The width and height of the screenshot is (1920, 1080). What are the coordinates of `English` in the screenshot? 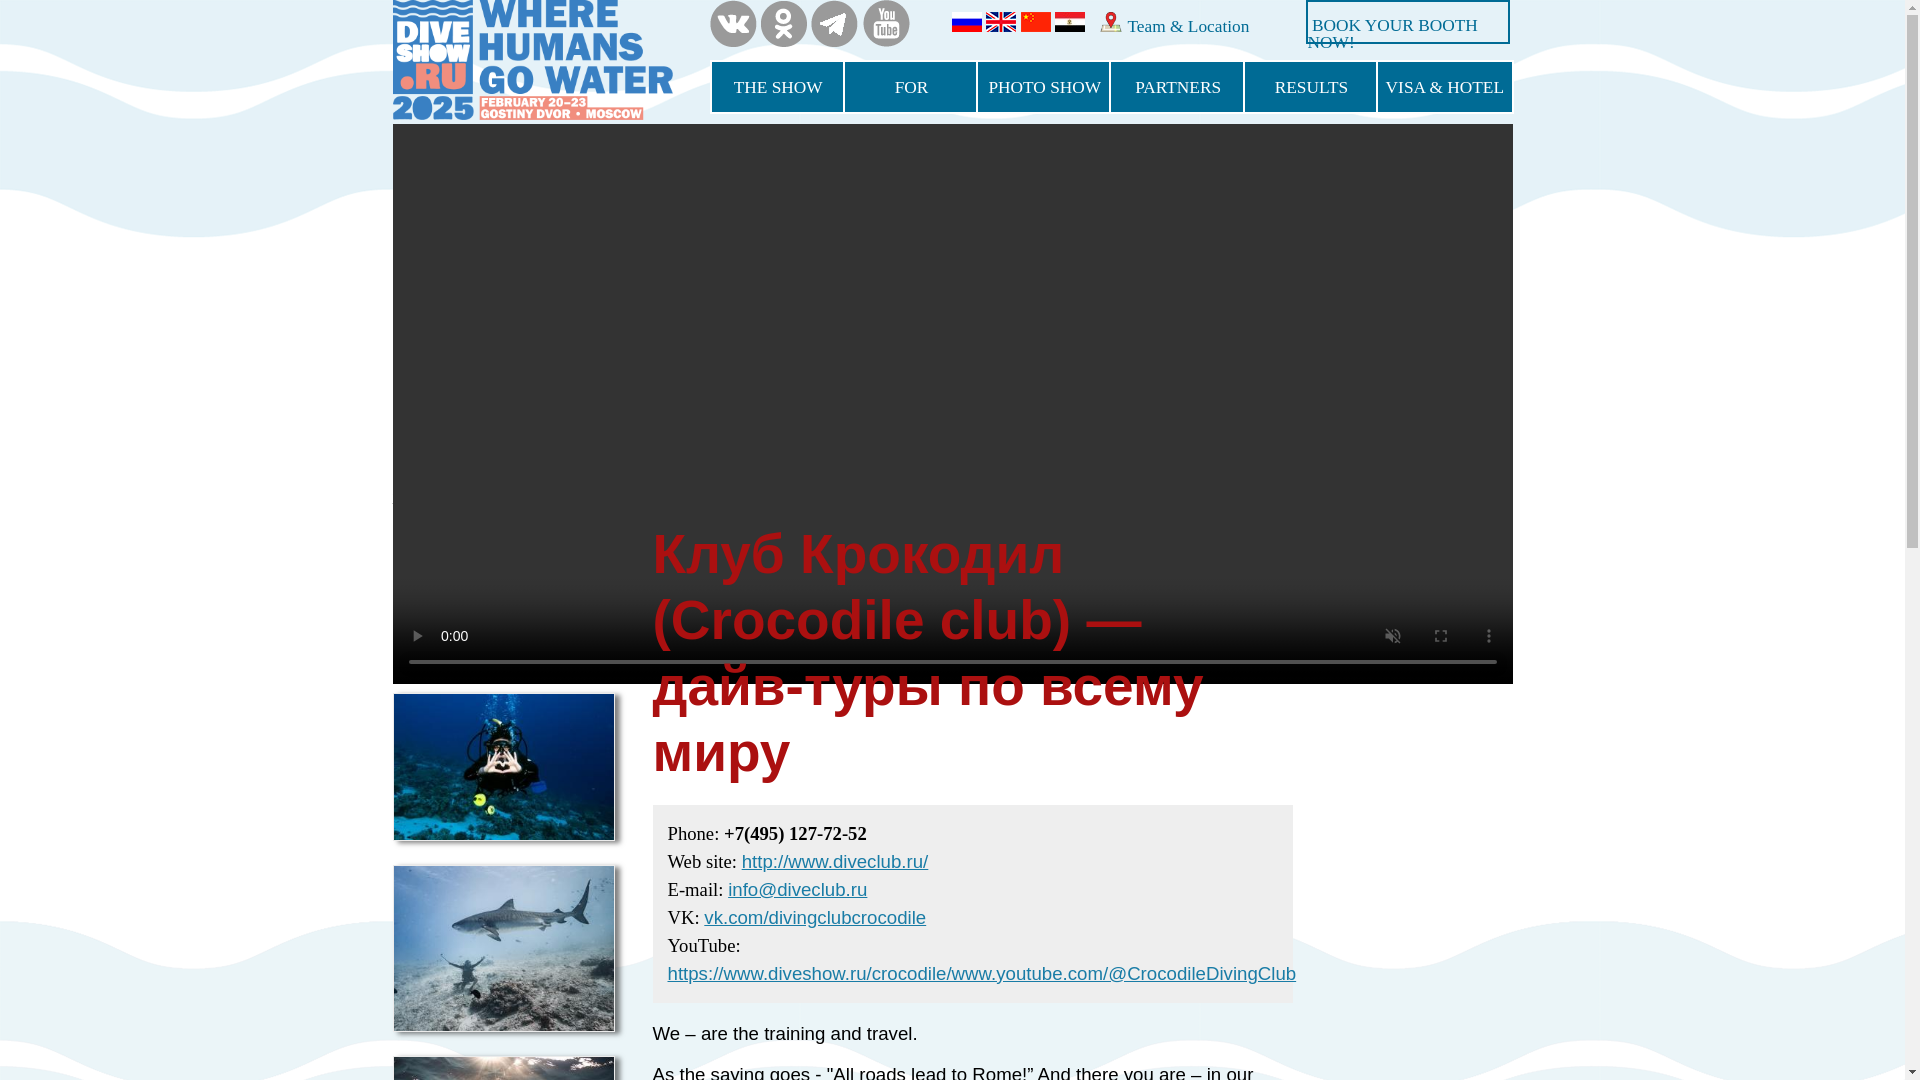 It's located at (1000, 26).